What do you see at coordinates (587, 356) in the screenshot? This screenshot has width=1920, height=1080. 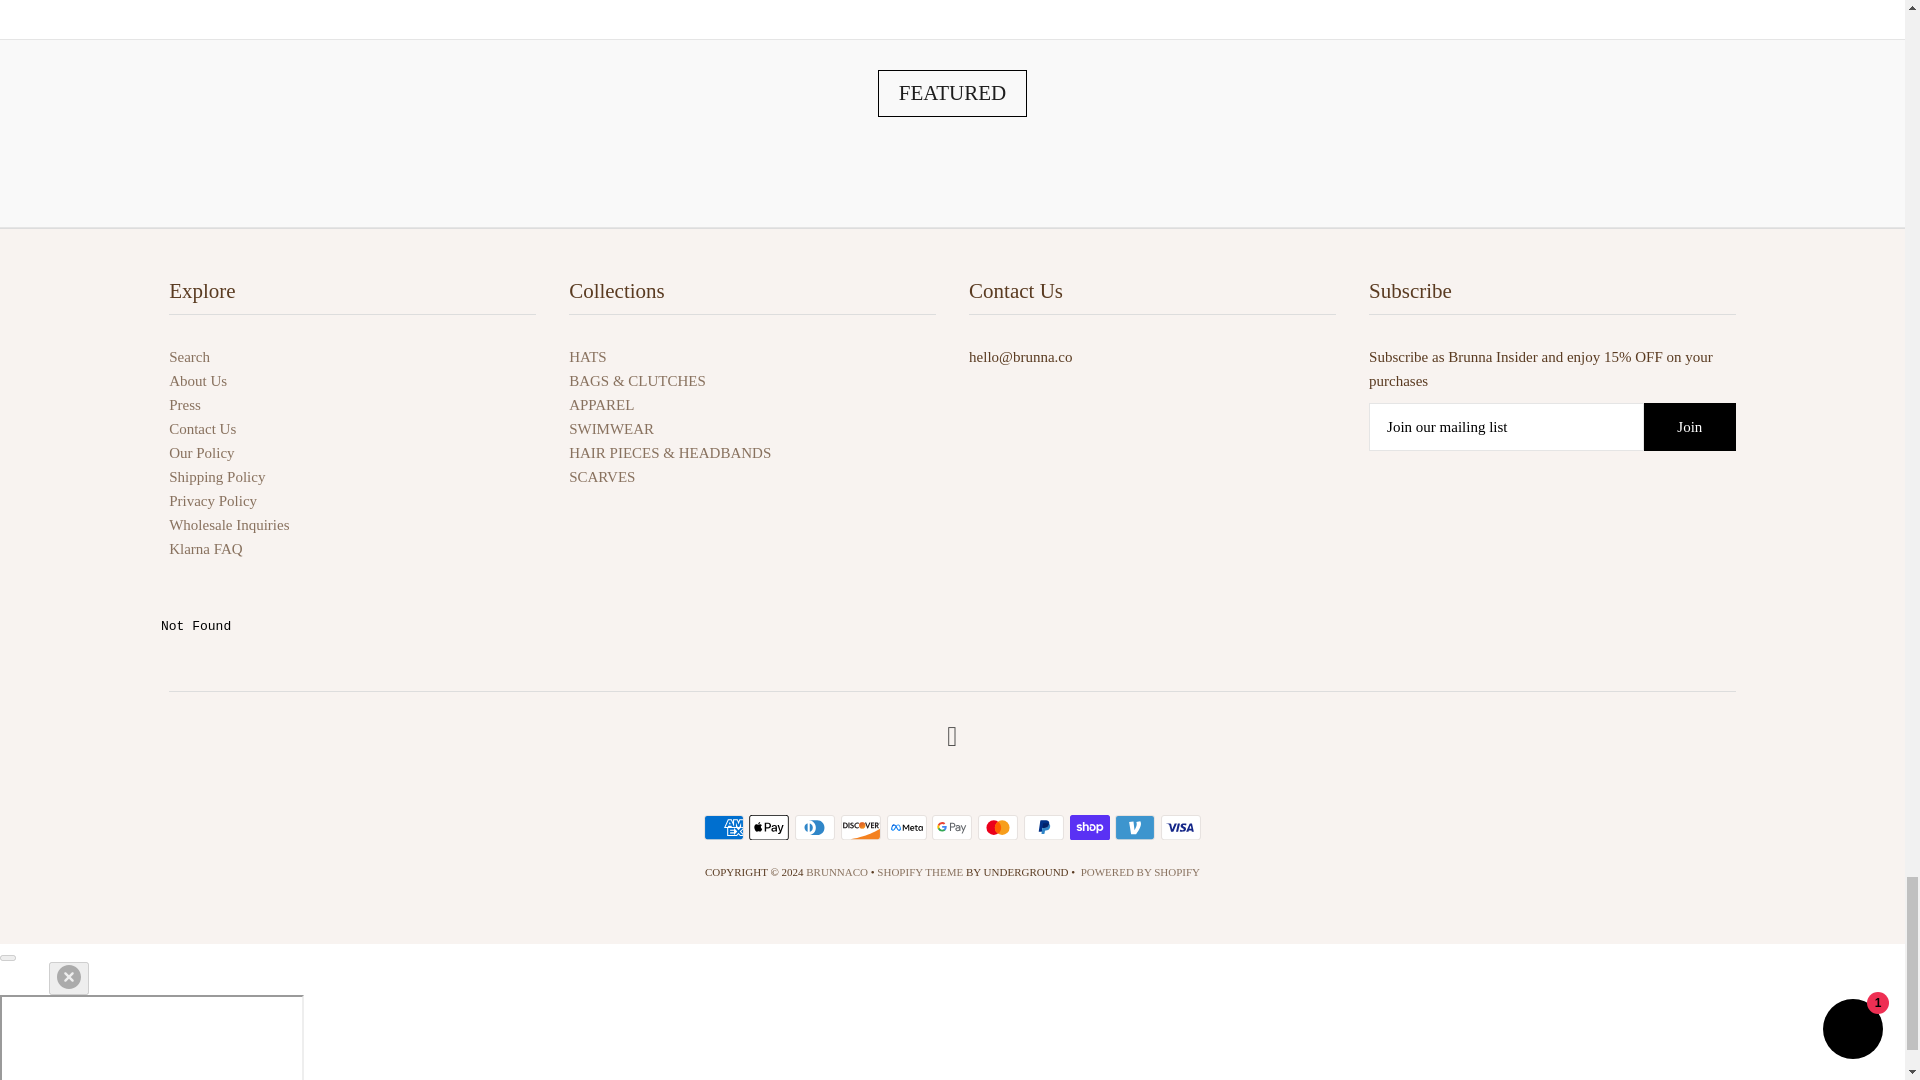 I see `HATS` at bounding box center [587, 356].